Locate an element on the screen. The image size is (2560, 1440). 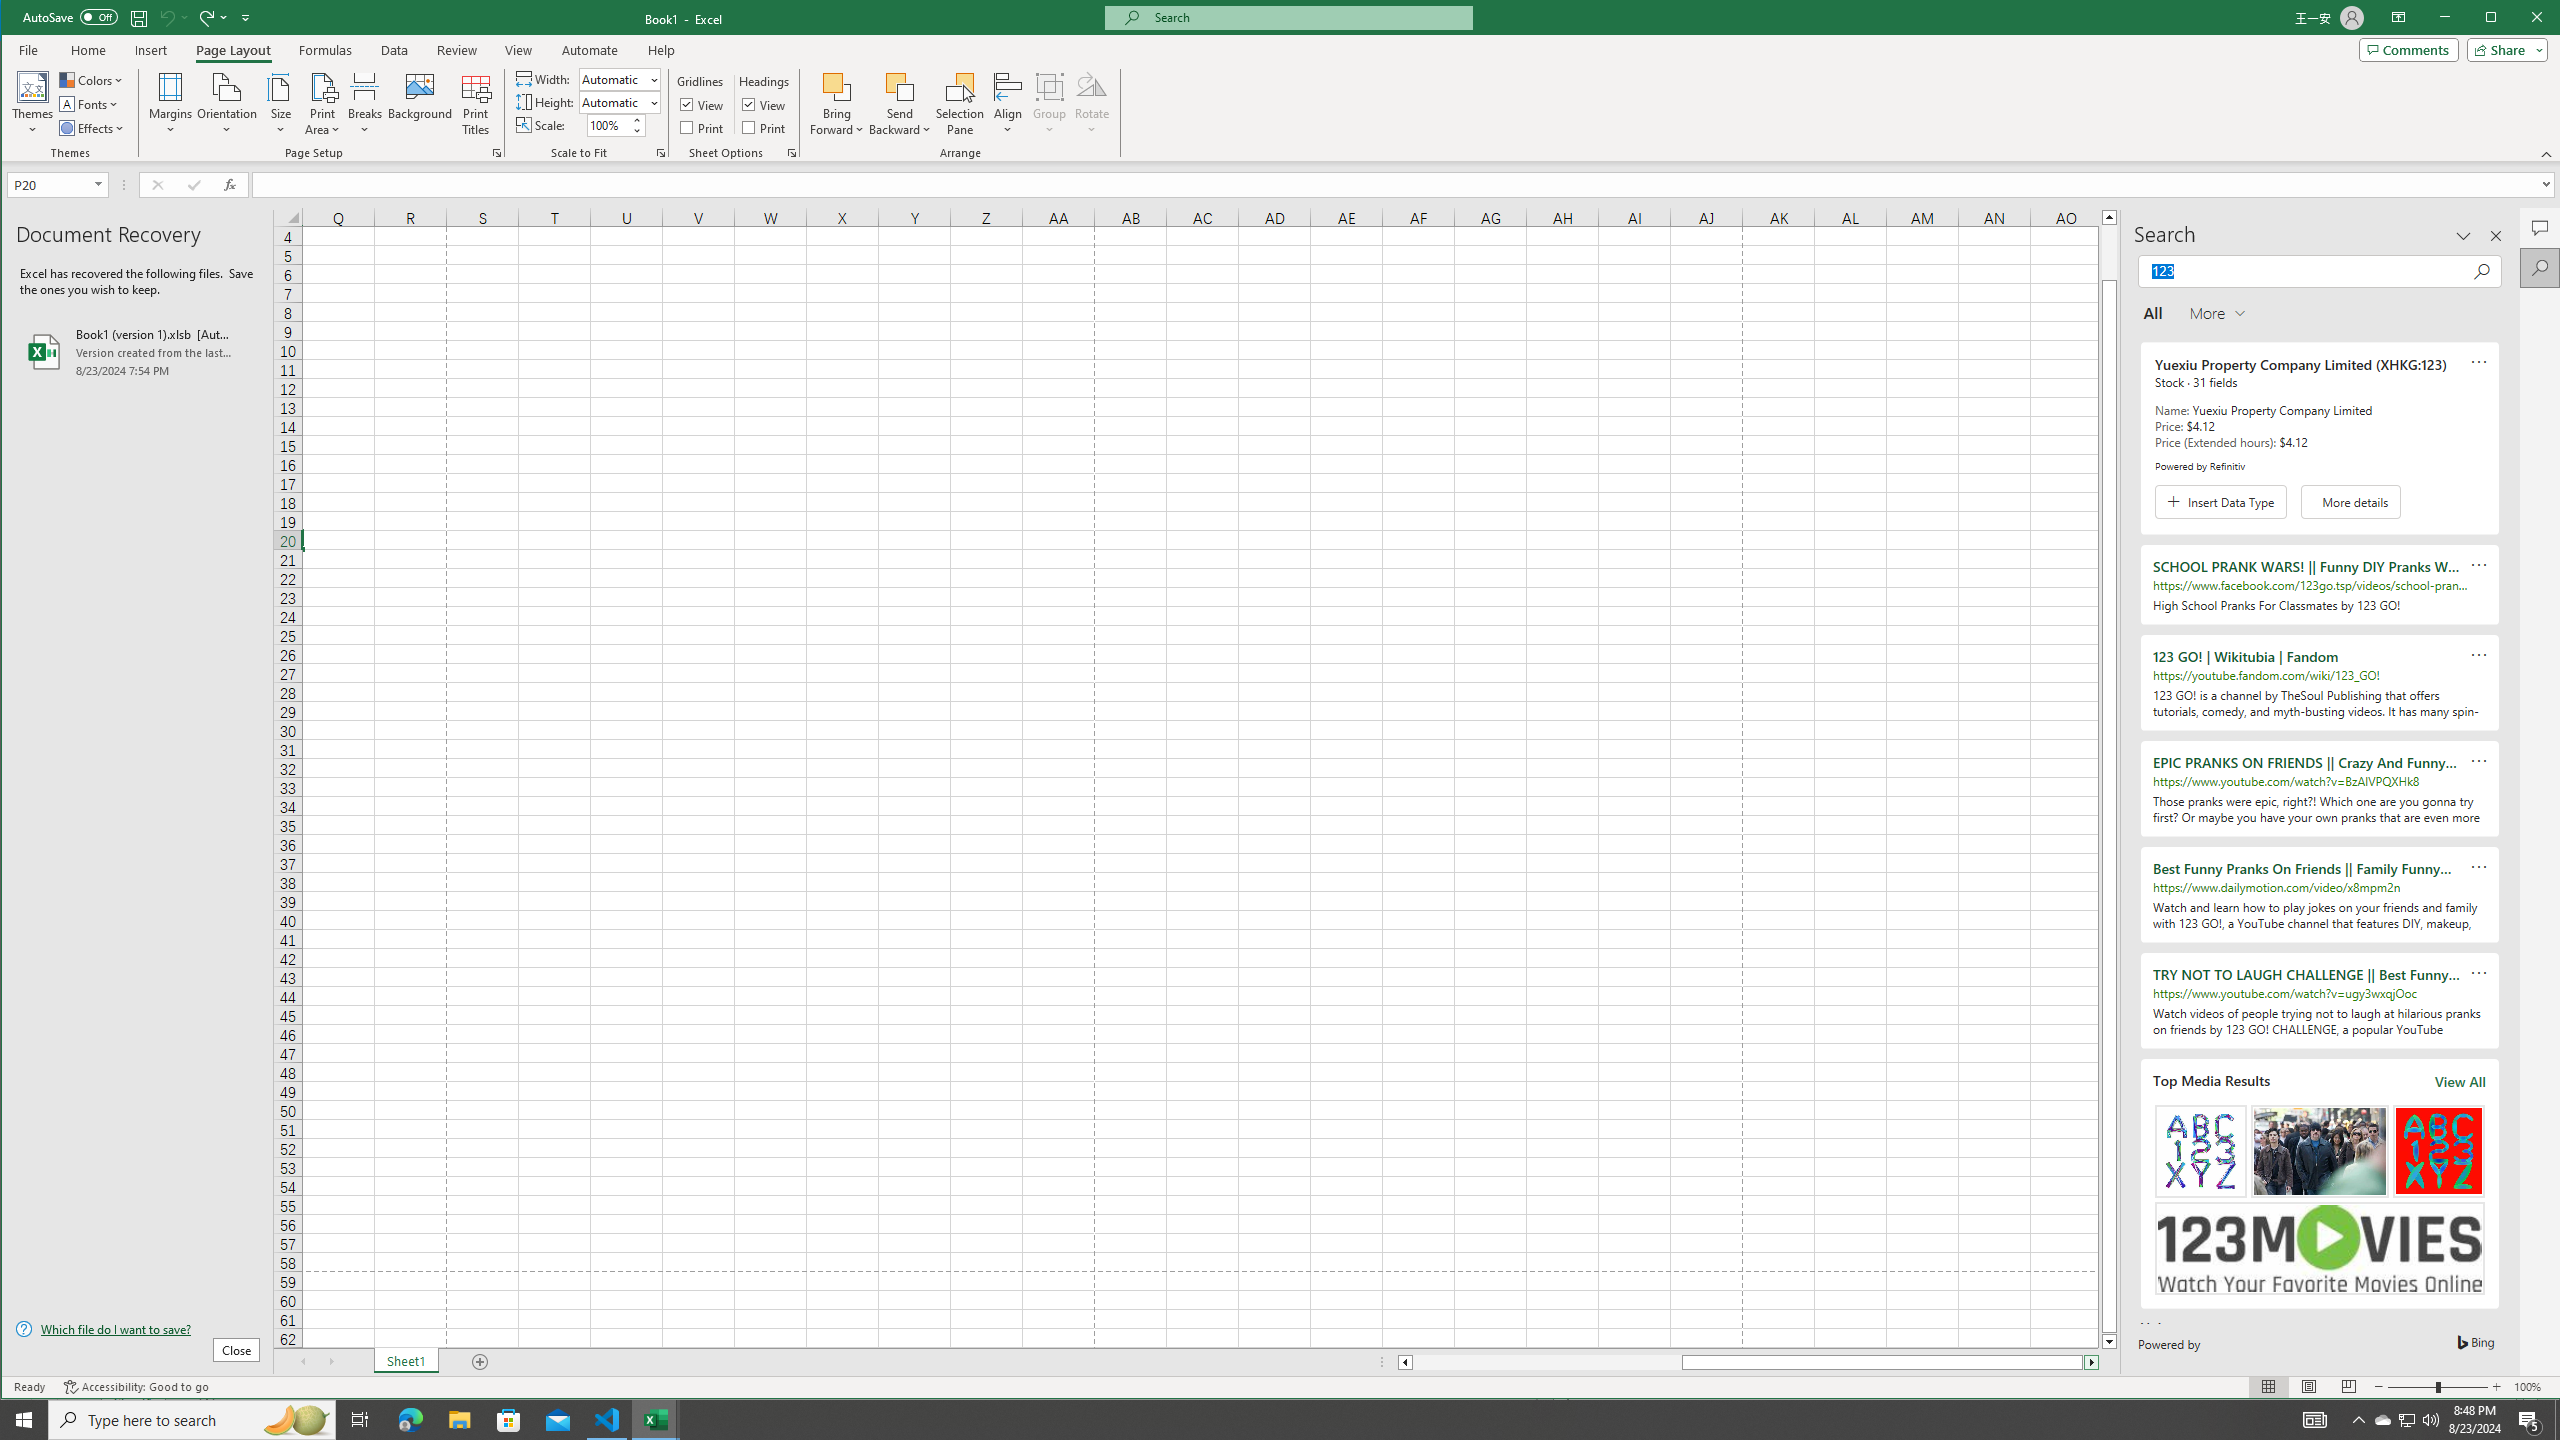
Size is located at coordinates (282, 104).